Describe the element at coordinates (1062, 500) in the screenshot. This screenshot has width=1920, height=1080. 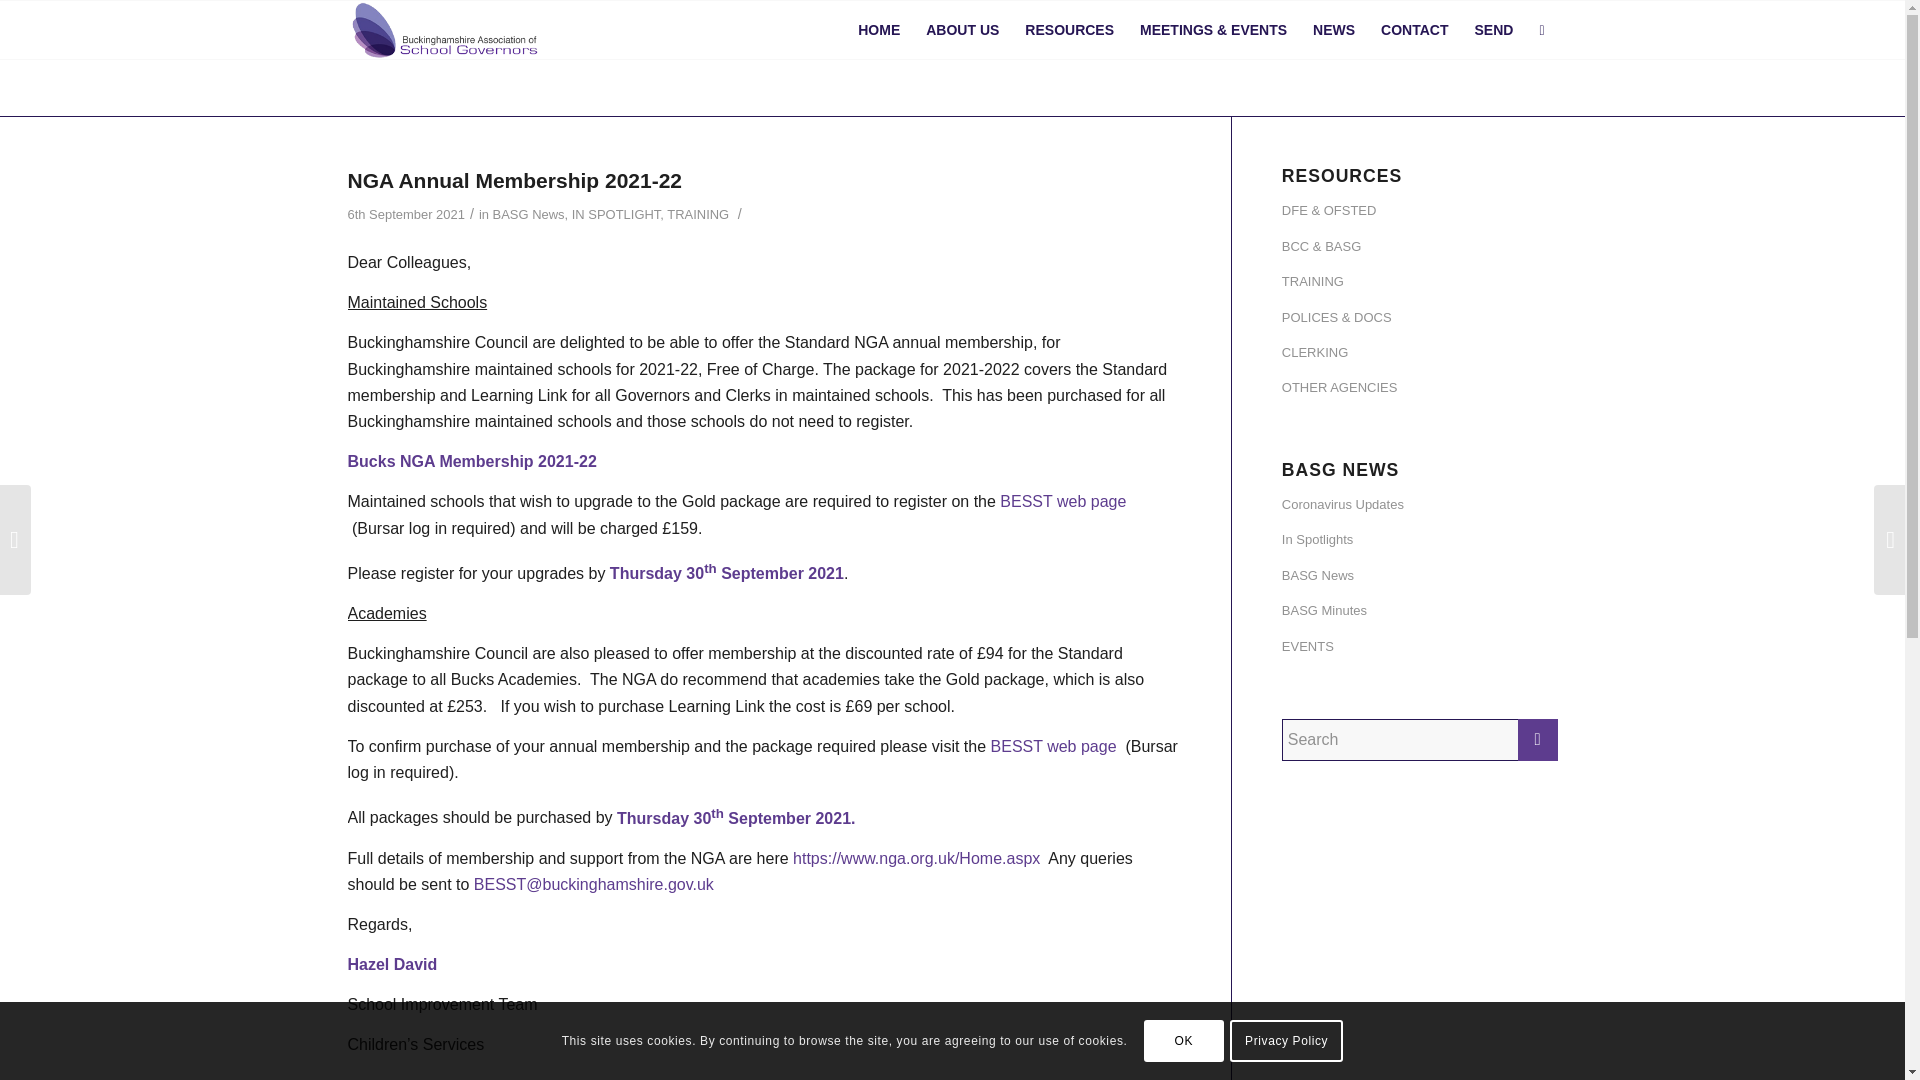
I see `BESST web page` at that location.